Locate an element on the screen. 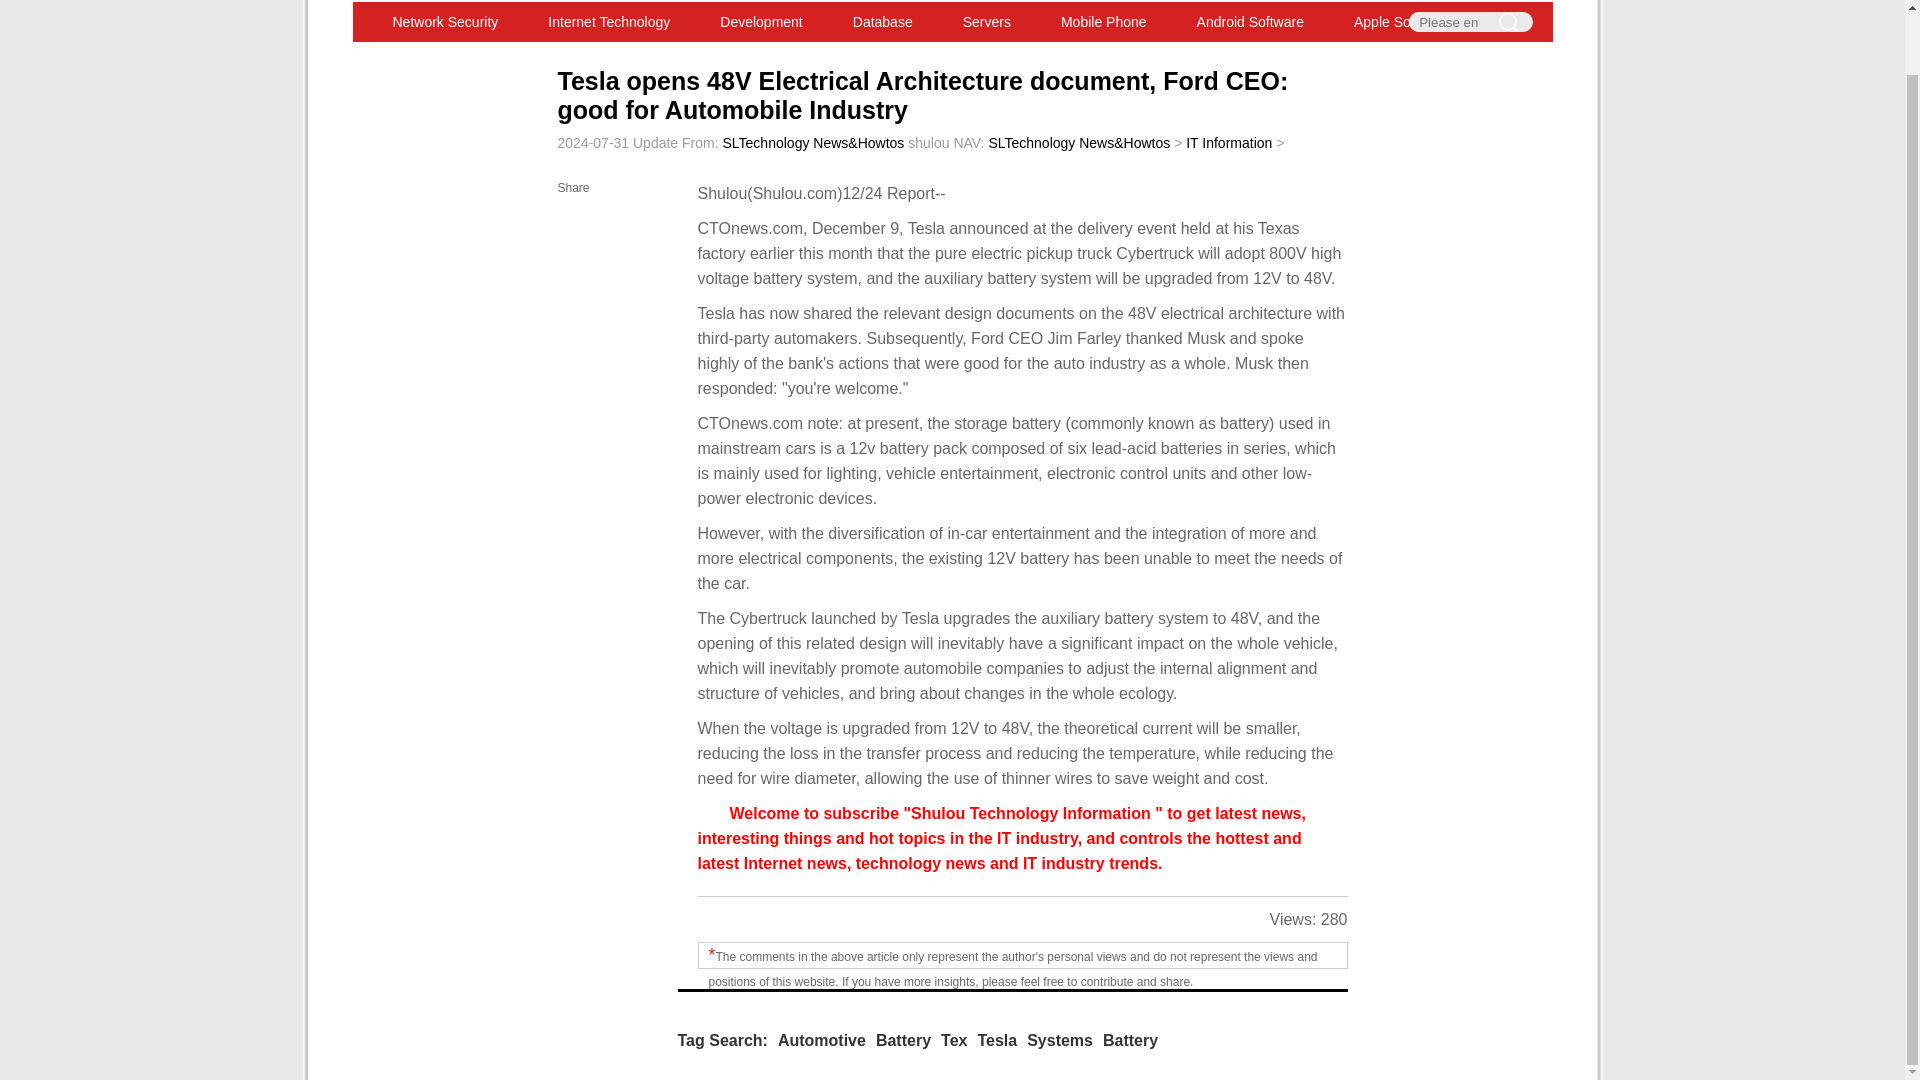 Image resolution: width=1920 pixels, height=1080 pixels. Development is located at coordinates (761, 22).